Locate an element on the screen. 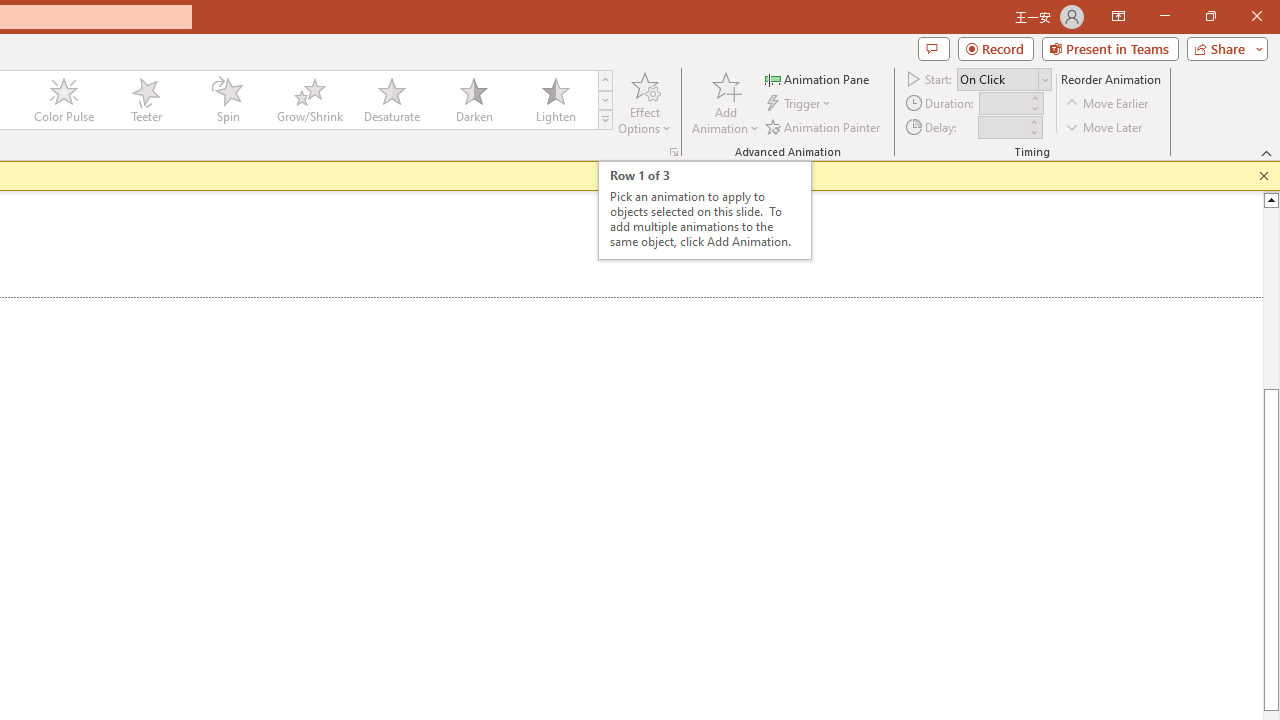  Animation Styles is located at coordinates (605, 120).